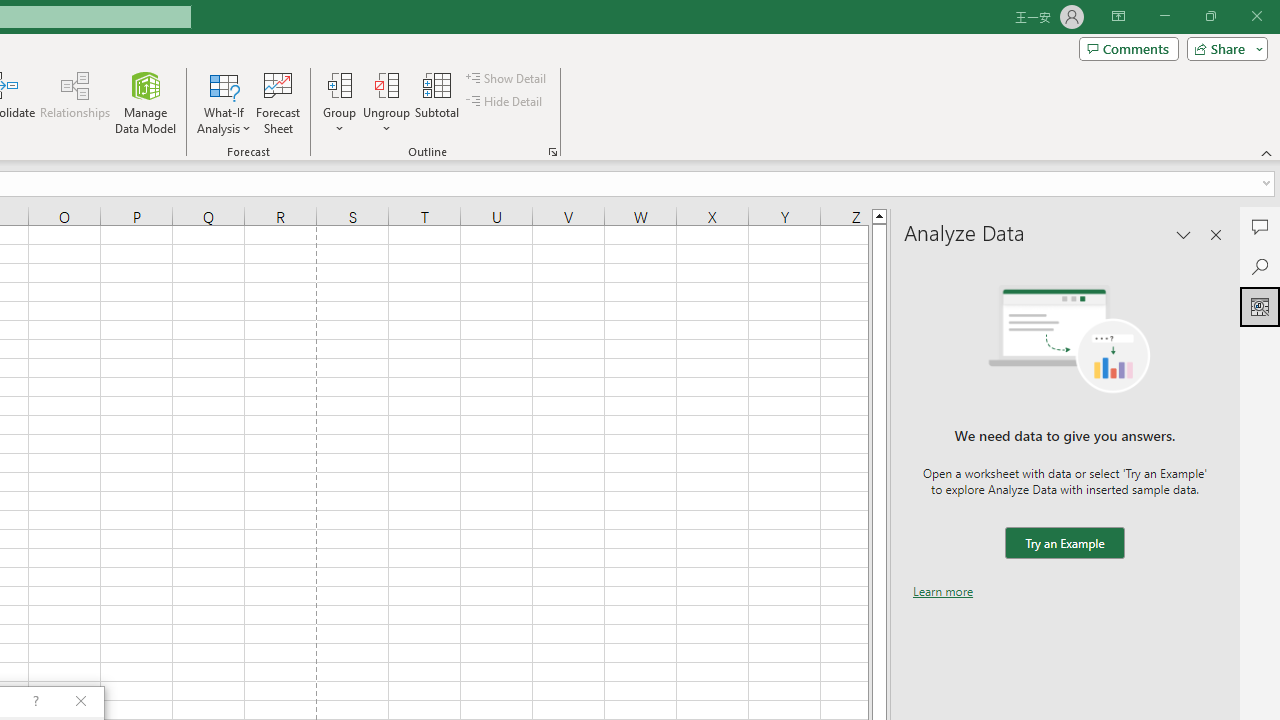 The height and width of the screenshot is (720, 1280). I want to click on Manage Data Model, so click(146, 102).